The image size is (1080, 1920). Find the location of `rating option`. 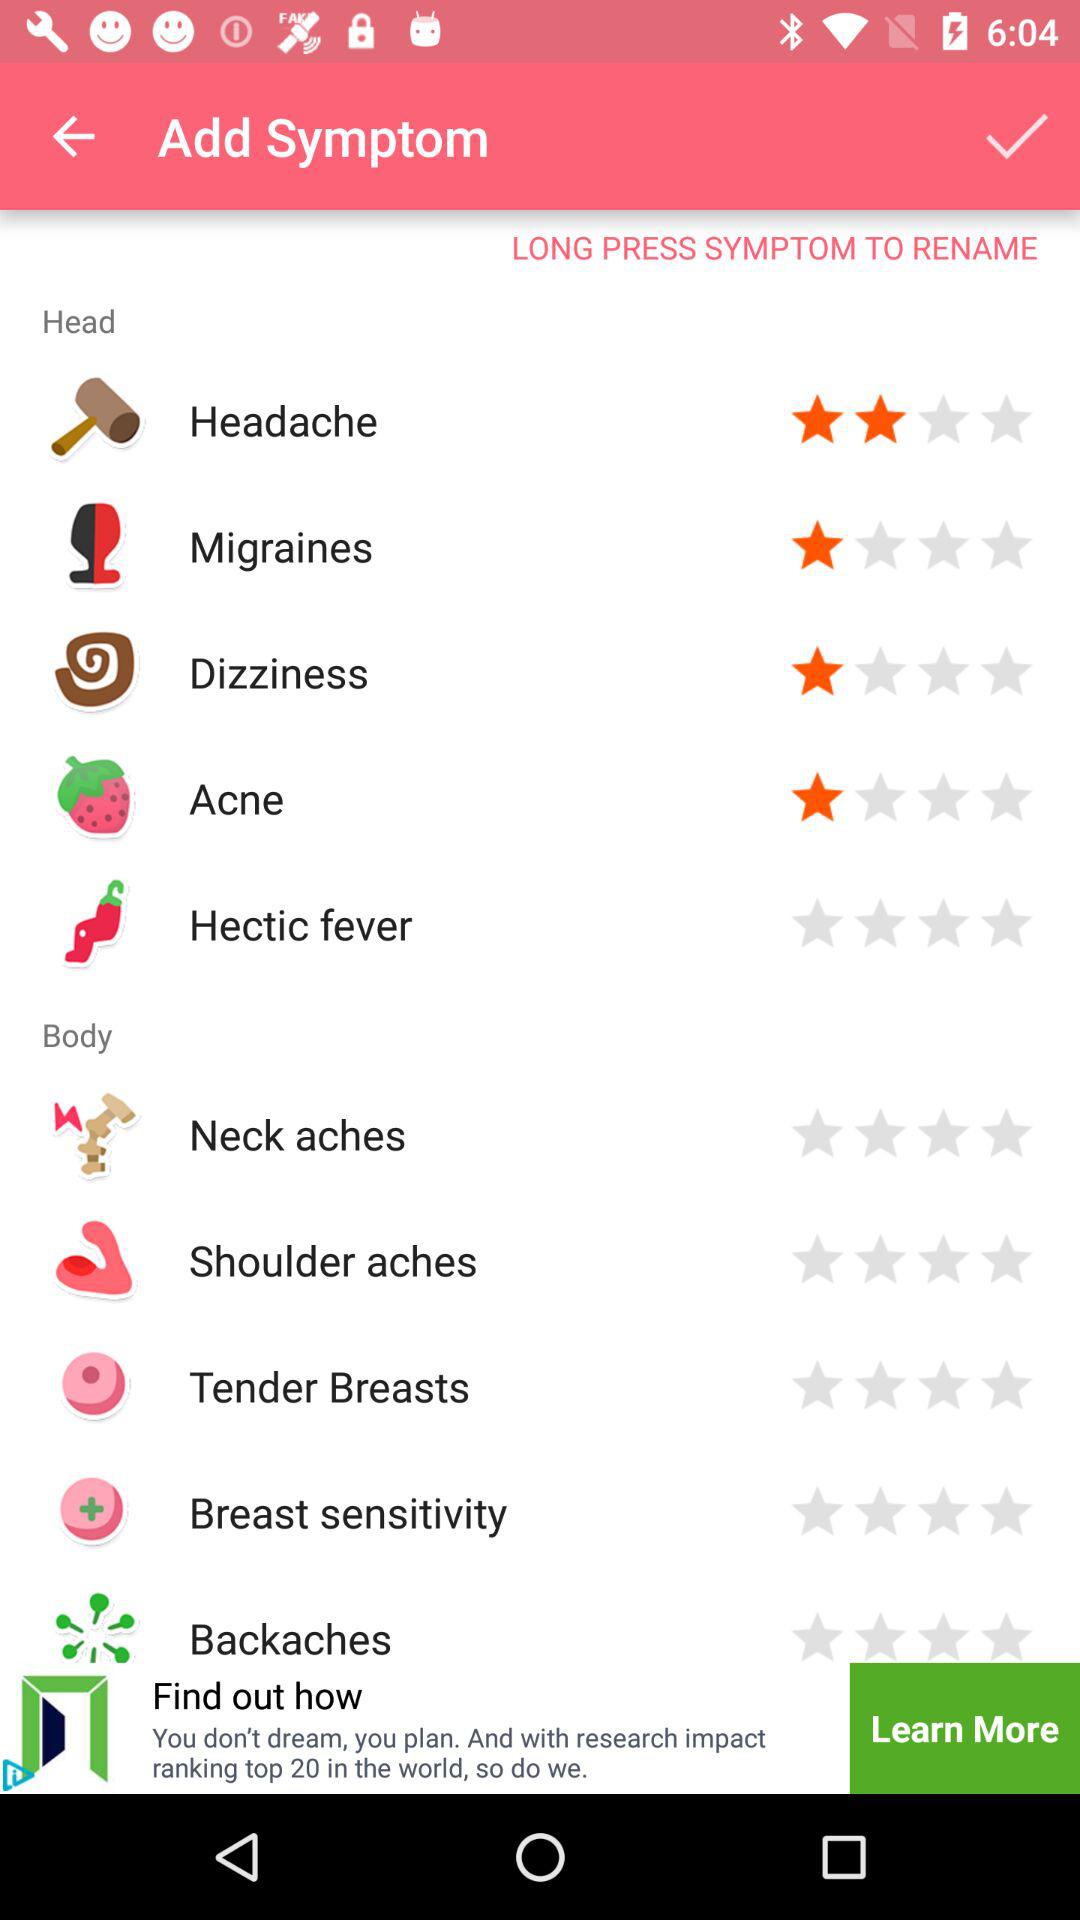

rating option is located at coordinates (944, 924).